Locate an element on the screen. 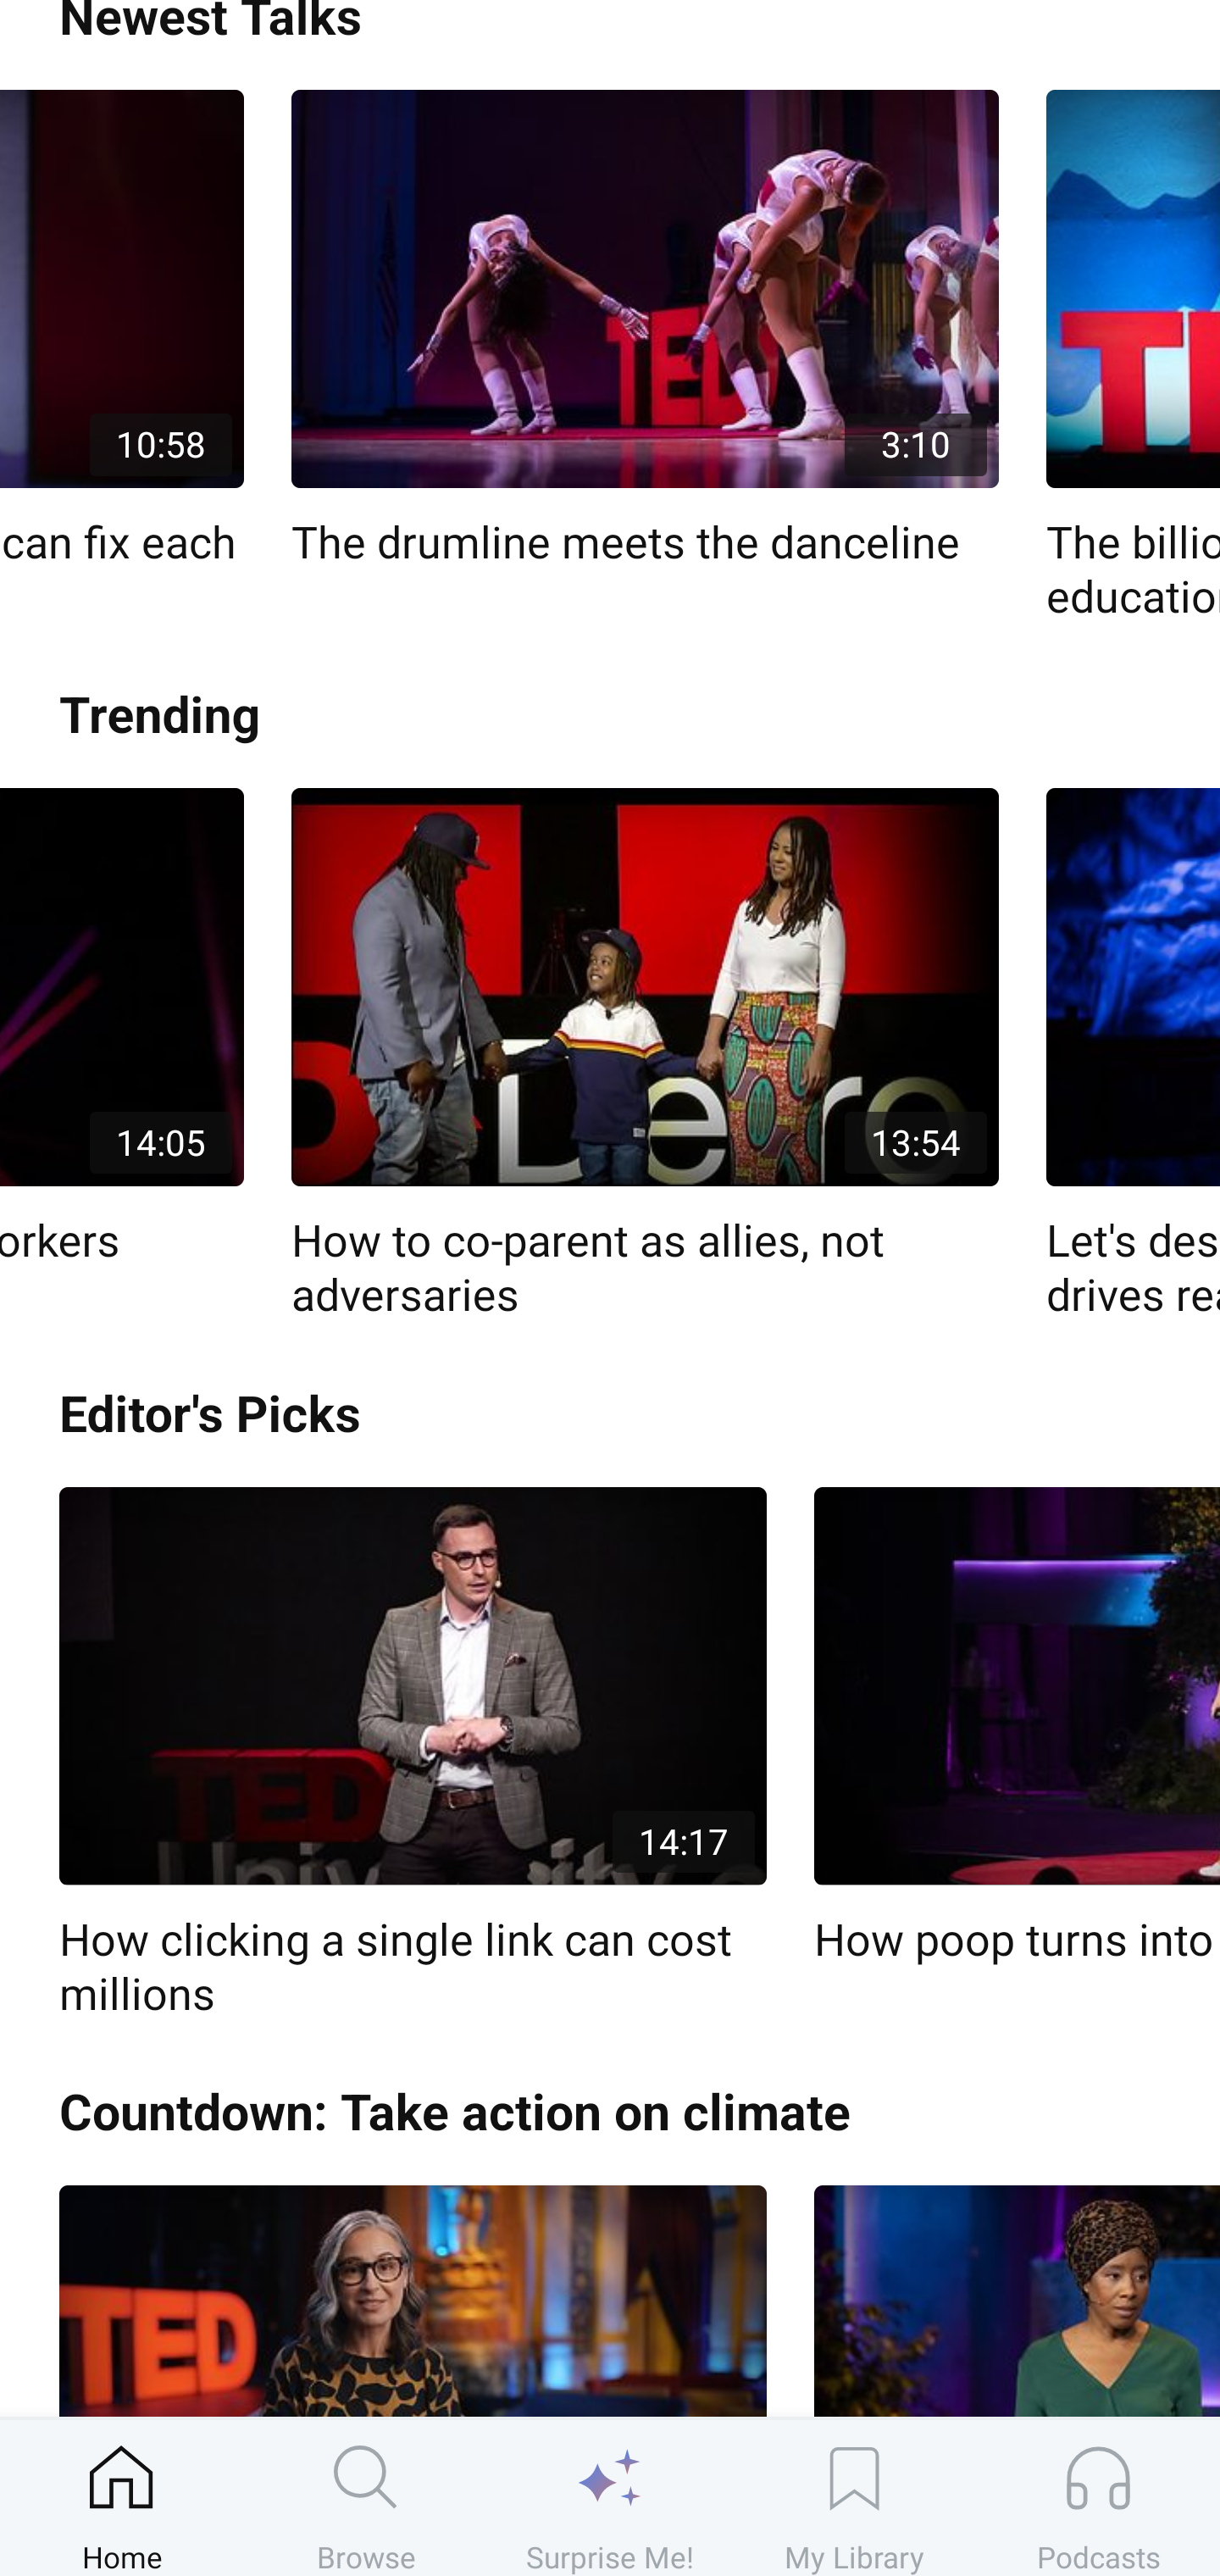 The image size is (1220, 2576). 13:54 How to co-parent as allies, not adversaries is located at coordinates (646, 1056).